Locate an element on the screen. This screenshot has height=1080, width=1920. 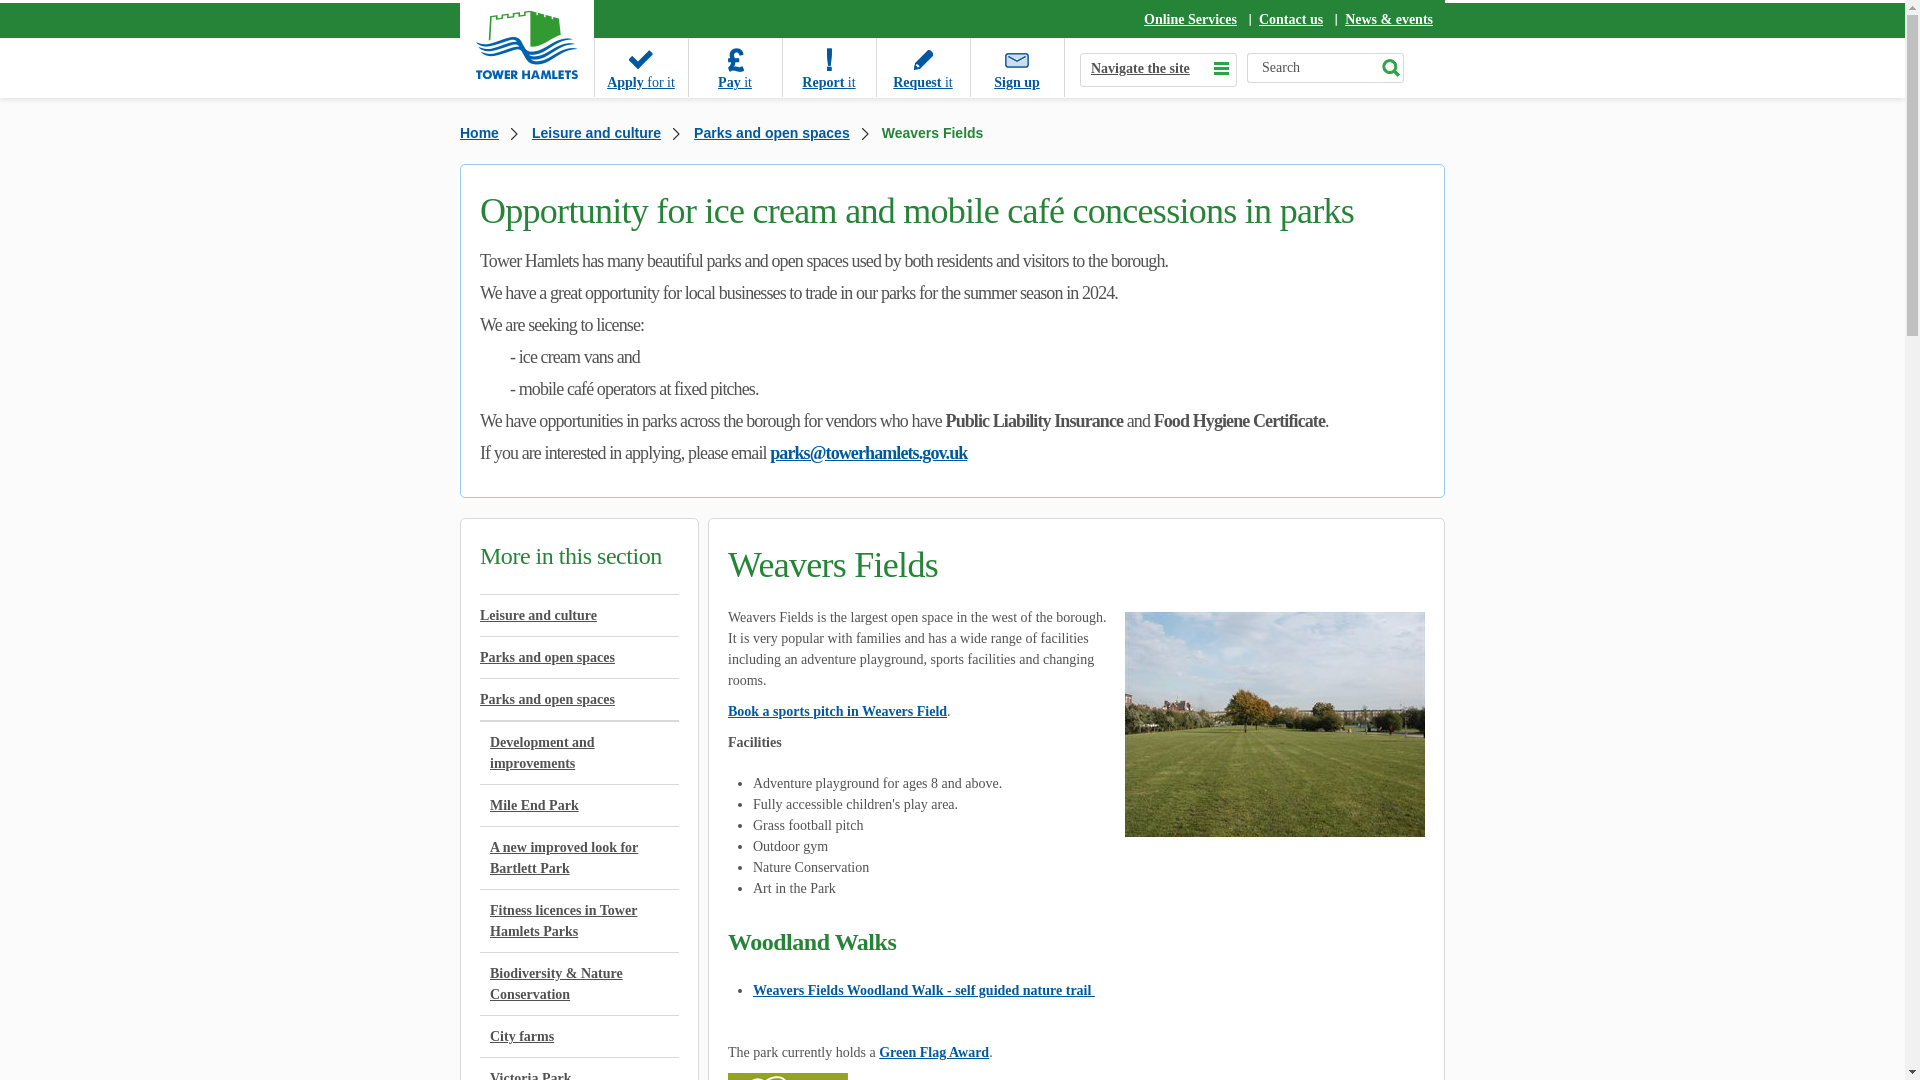
Sign up to our newsletter is located at coordinates (1016, 67).